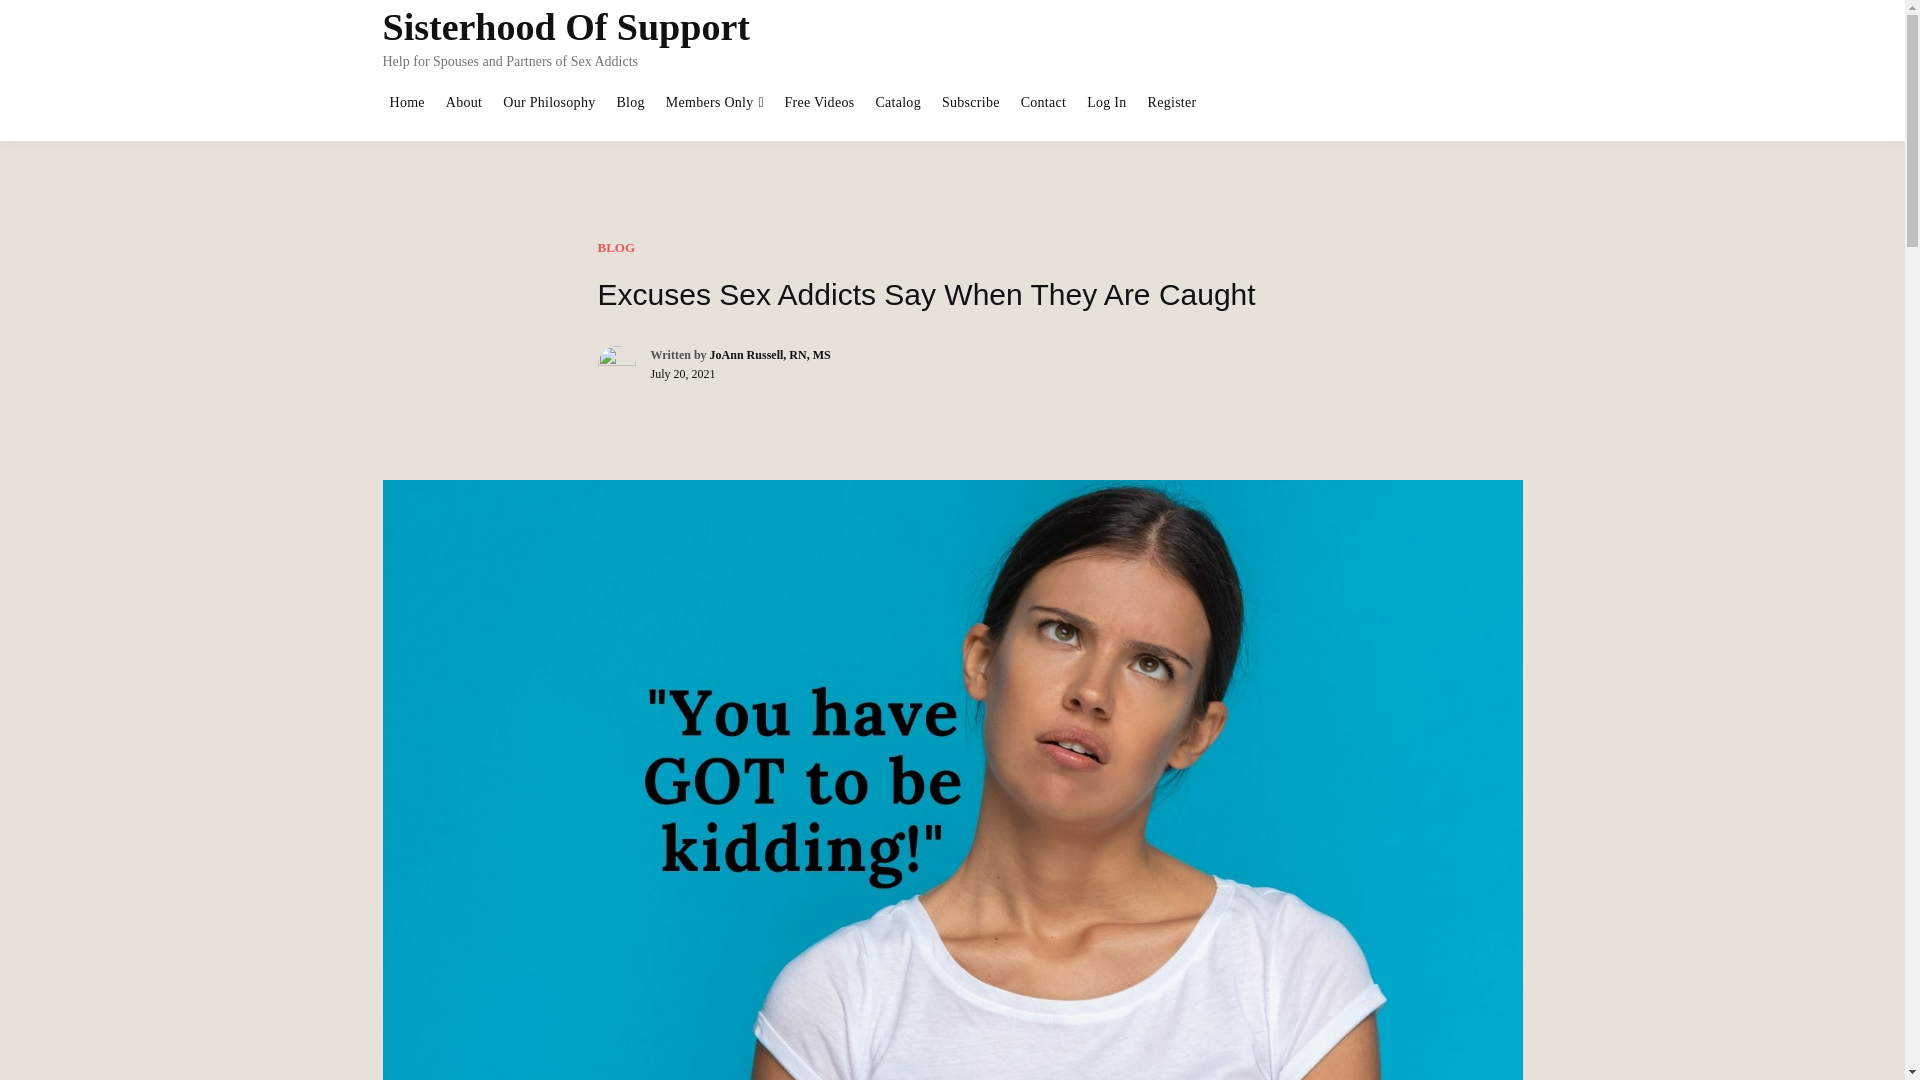 The height and width of the screenshot is (1080, 1920). I want to click on Free Videos, so click(818, 103).